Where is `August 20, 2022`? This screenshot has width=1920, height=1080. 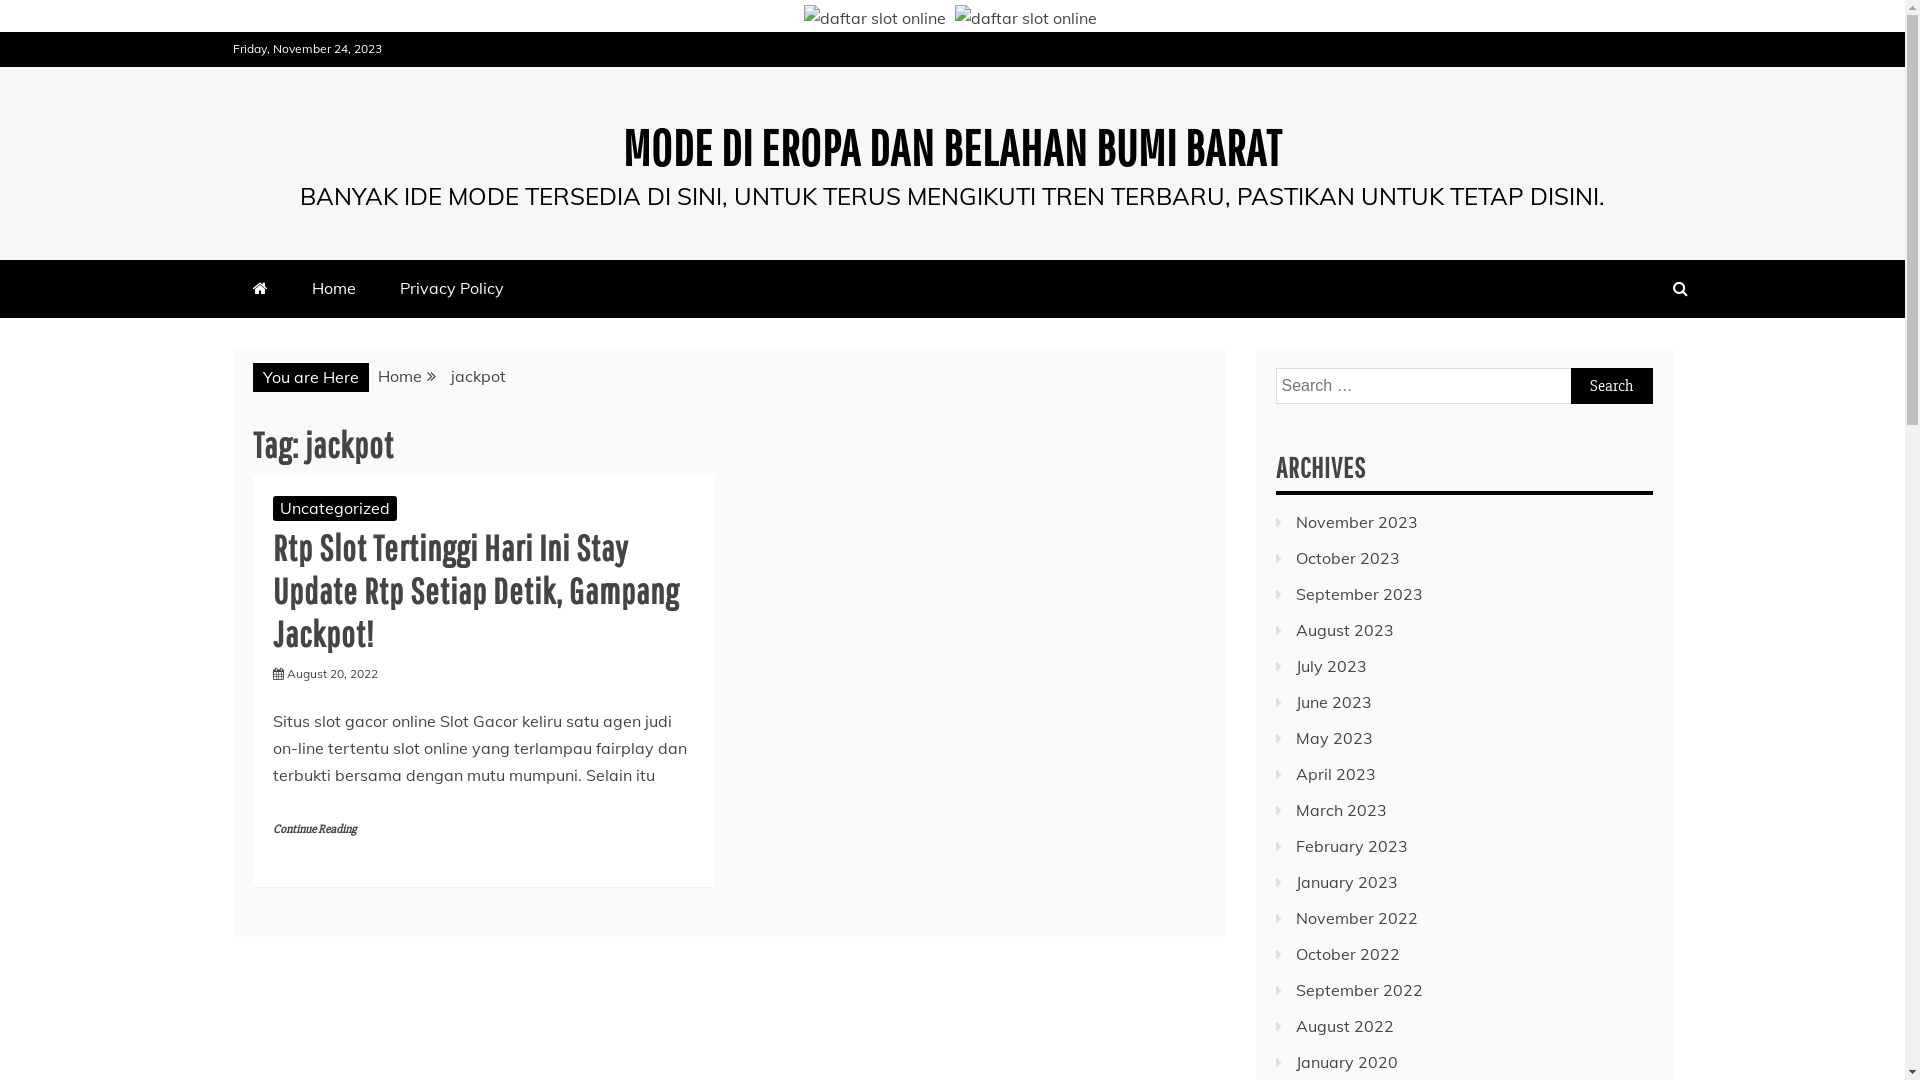
August 20, 2022 is located at coordinates (332, 674).